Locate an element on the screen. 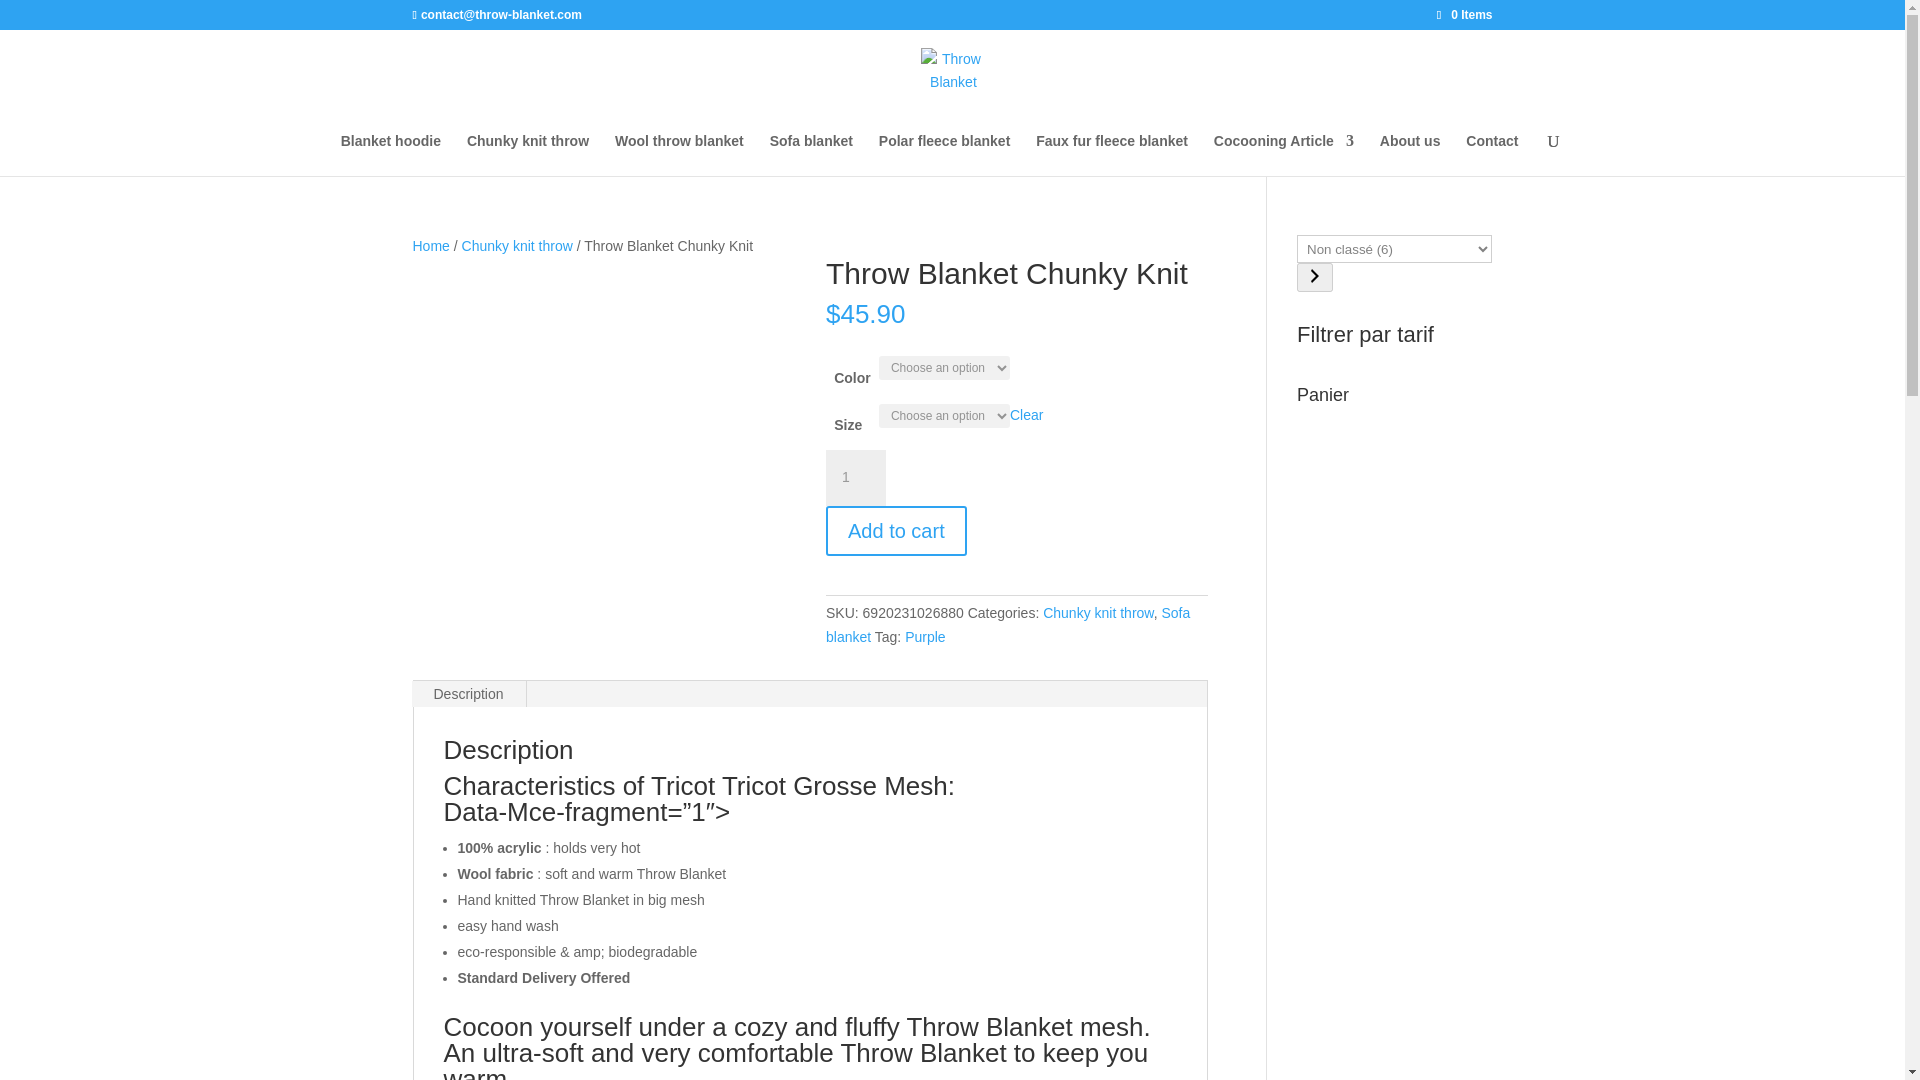 Image resolution: width=1920 pixels, height=1080 pixels. Description is located at coordinates (469, 694).